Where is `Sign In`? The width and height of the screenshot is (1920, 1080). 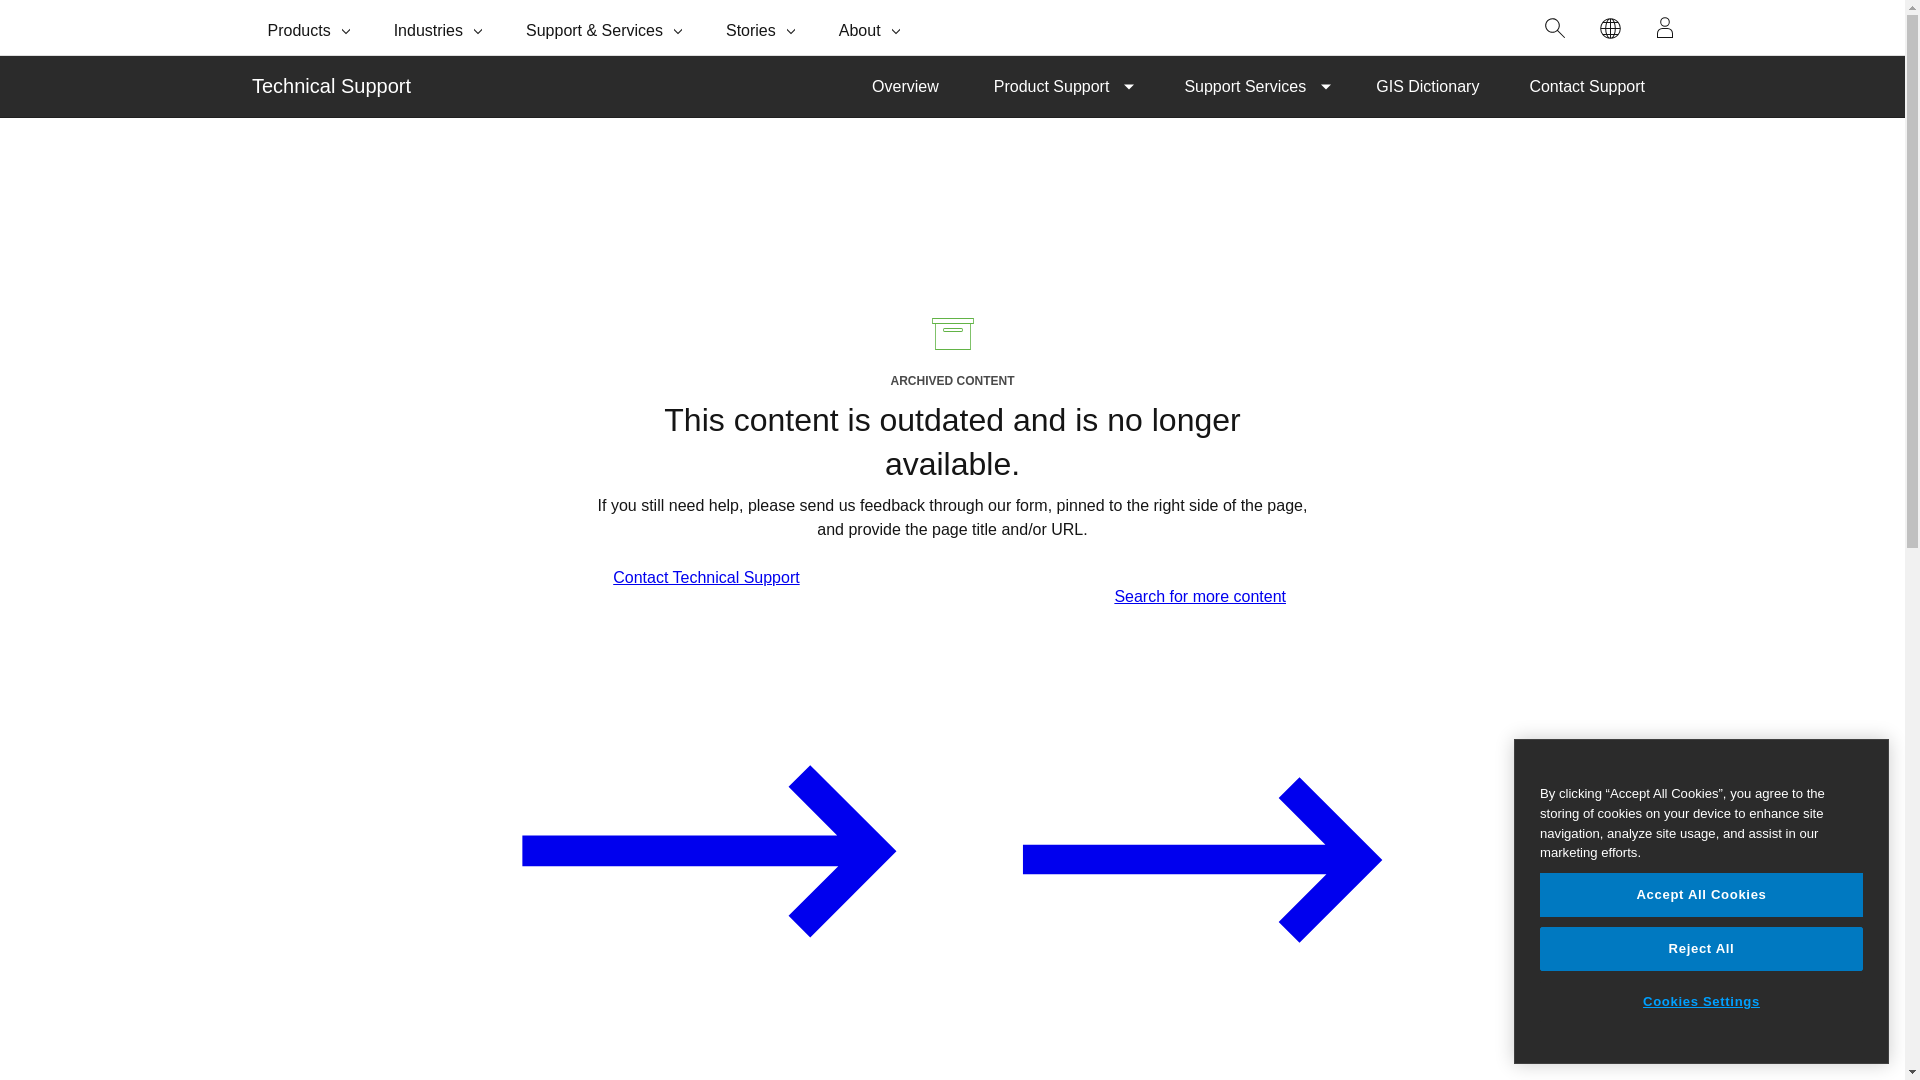 Sign In is located at coordinates (1665, 28).